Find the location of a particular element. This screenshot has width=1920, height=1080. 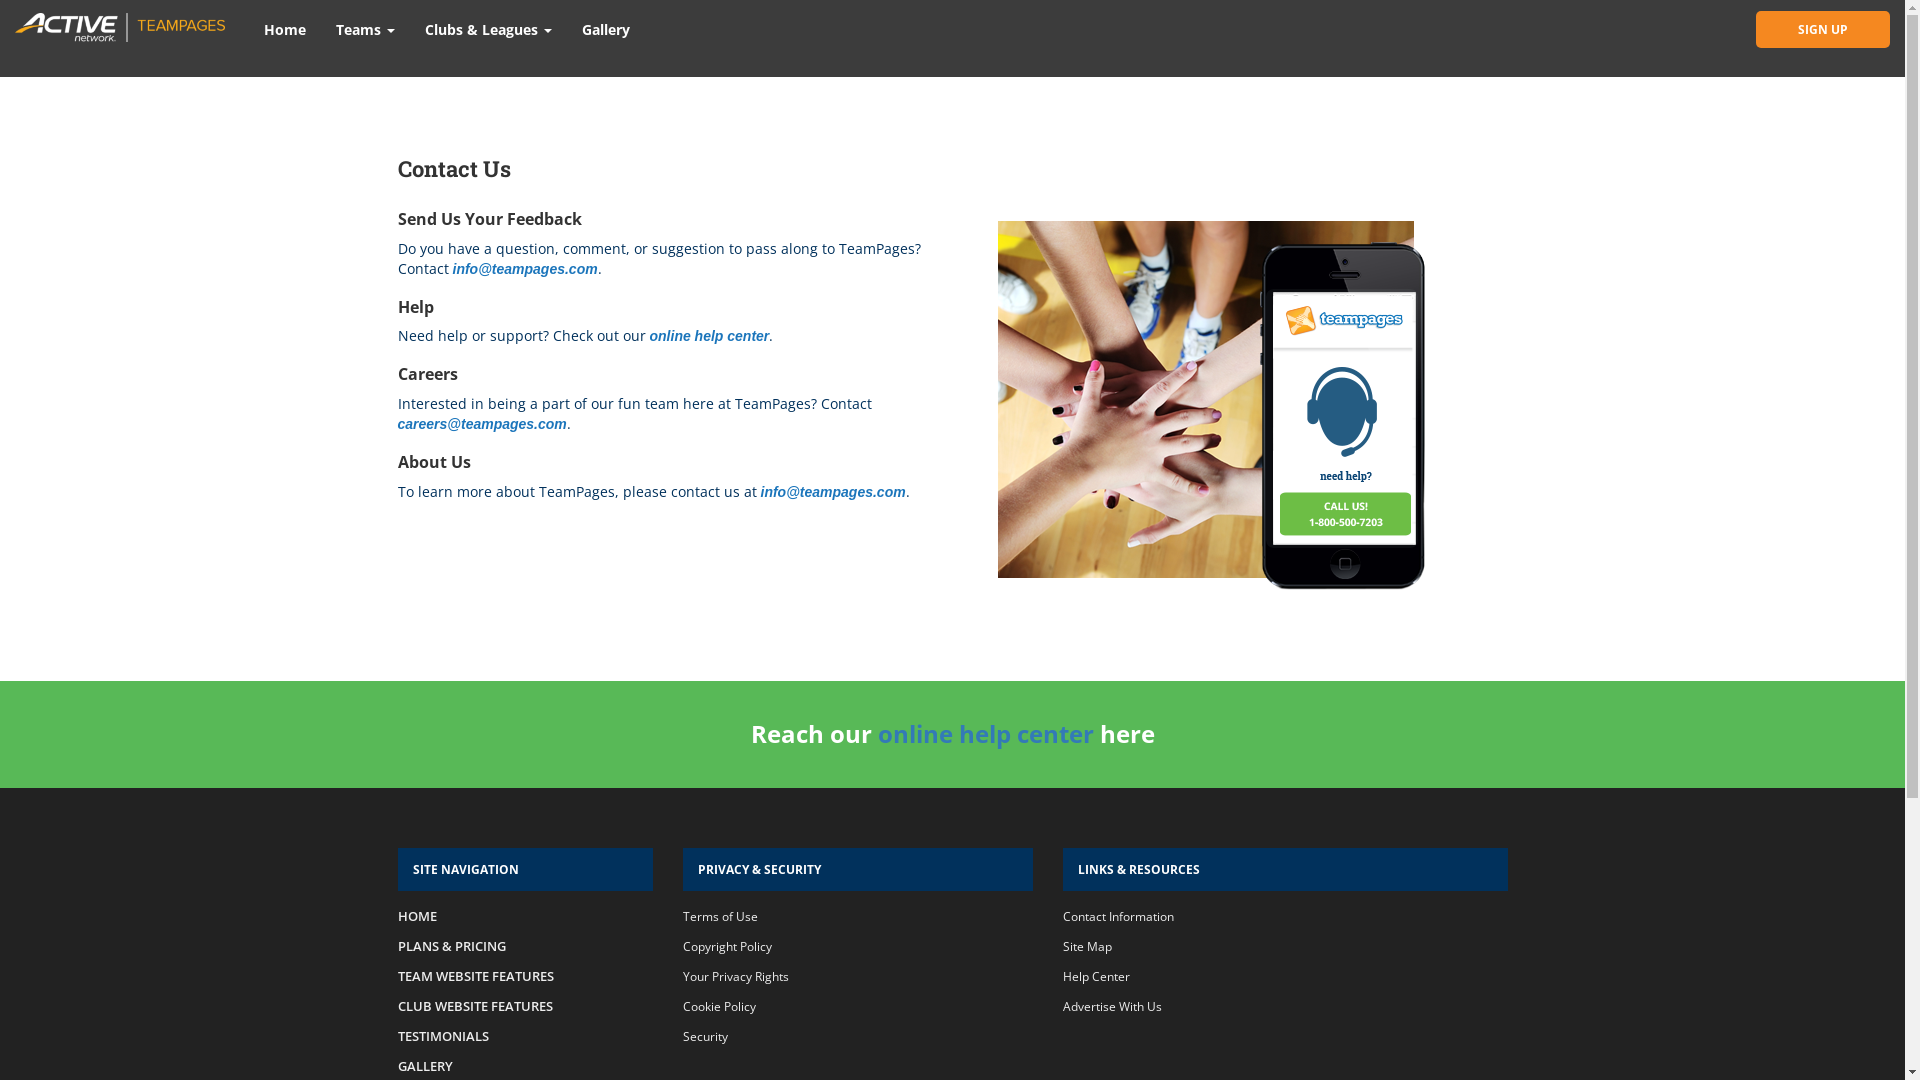

GALLERY is located at coordinates (426, 1066).